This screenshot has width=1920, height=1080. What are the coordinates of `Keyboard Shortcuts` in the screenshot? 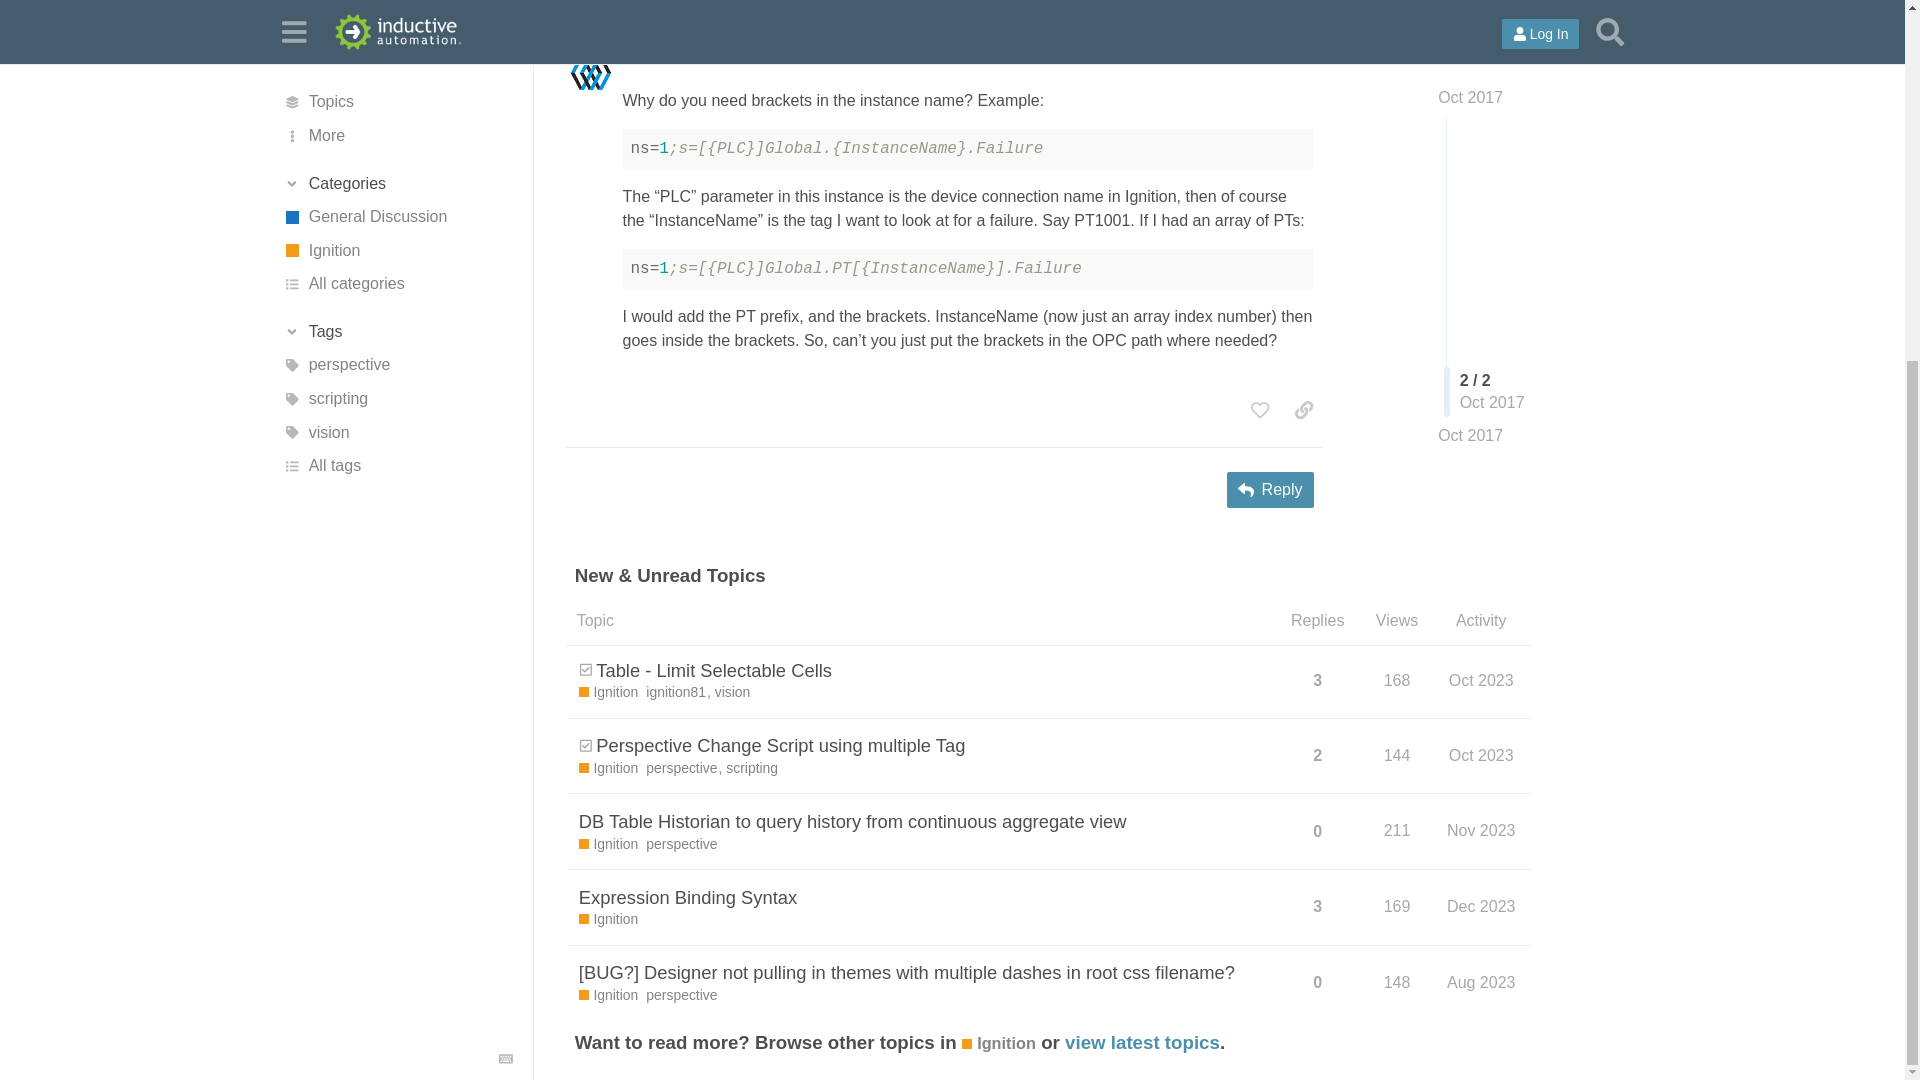 It's located at (506, 529).